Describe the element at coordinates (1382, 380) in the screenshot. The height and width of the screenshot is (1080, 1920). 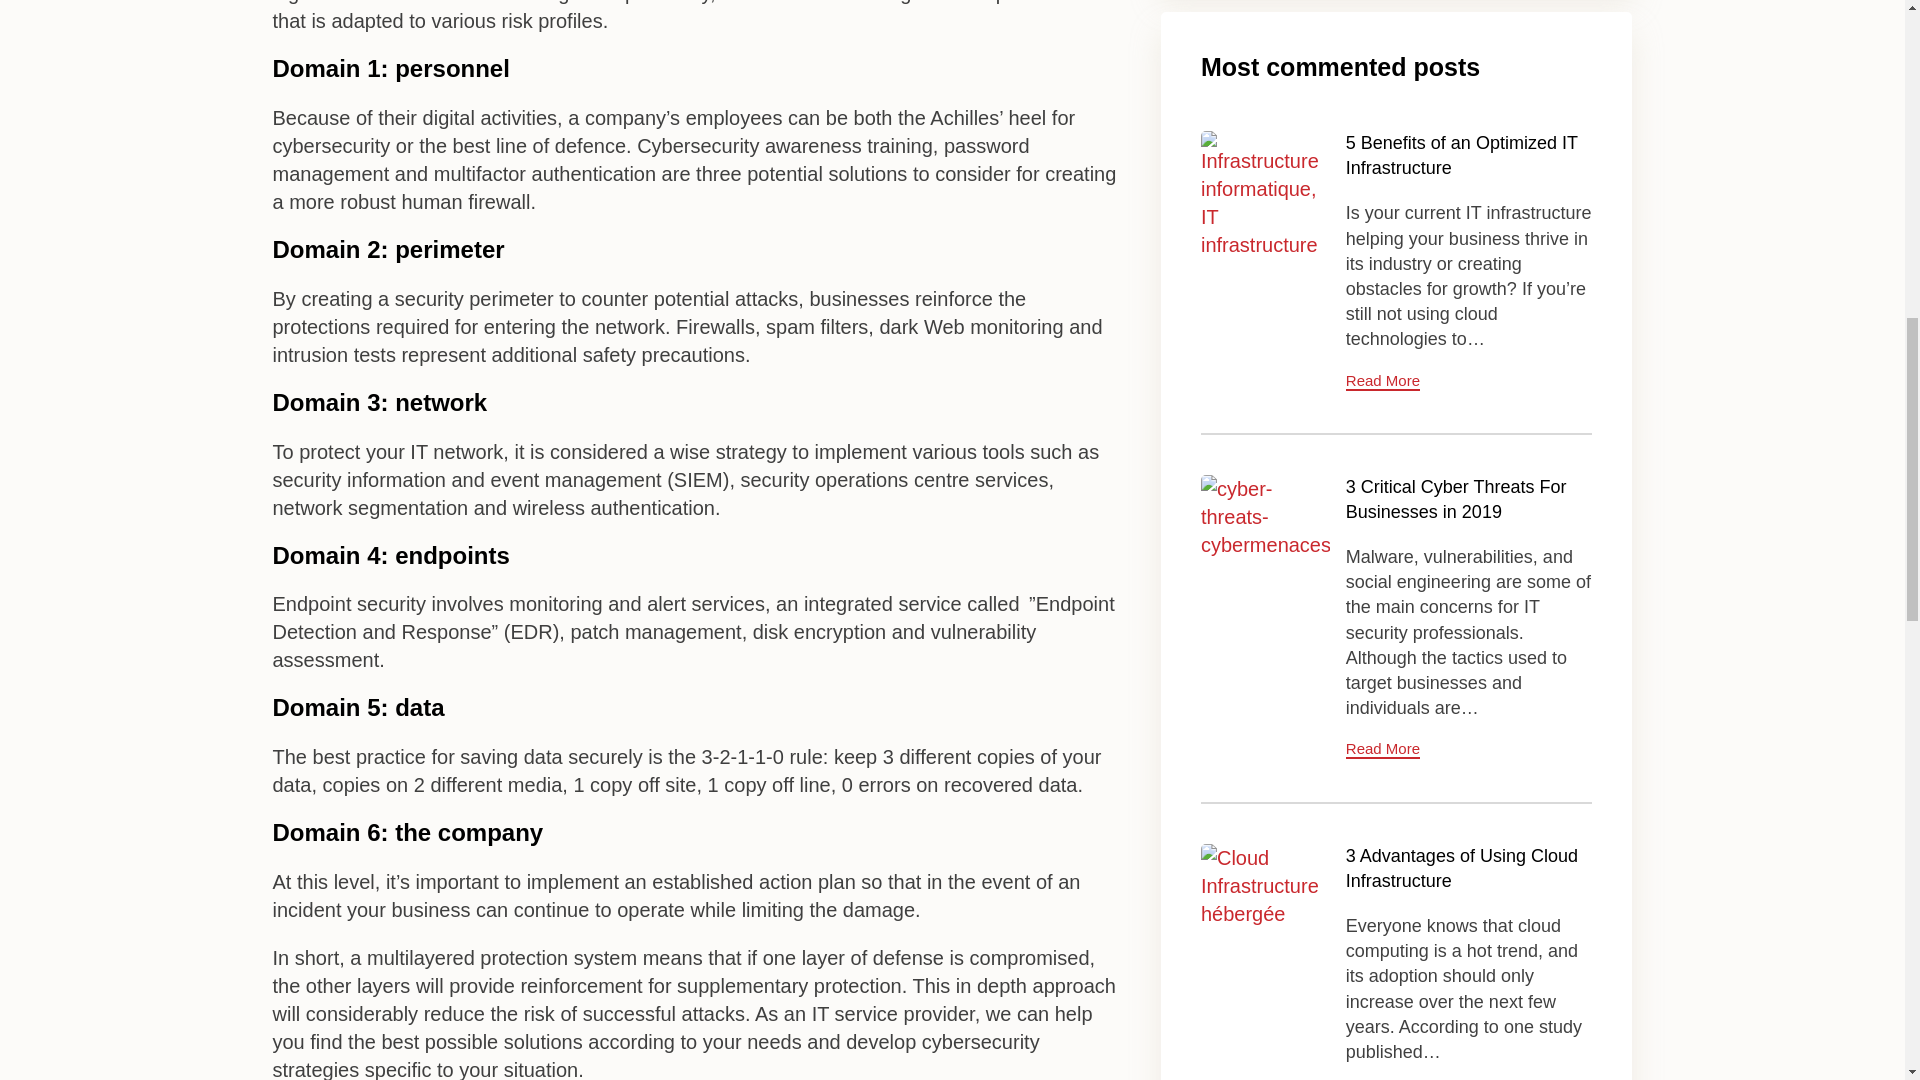
I see `Read More` at that location.